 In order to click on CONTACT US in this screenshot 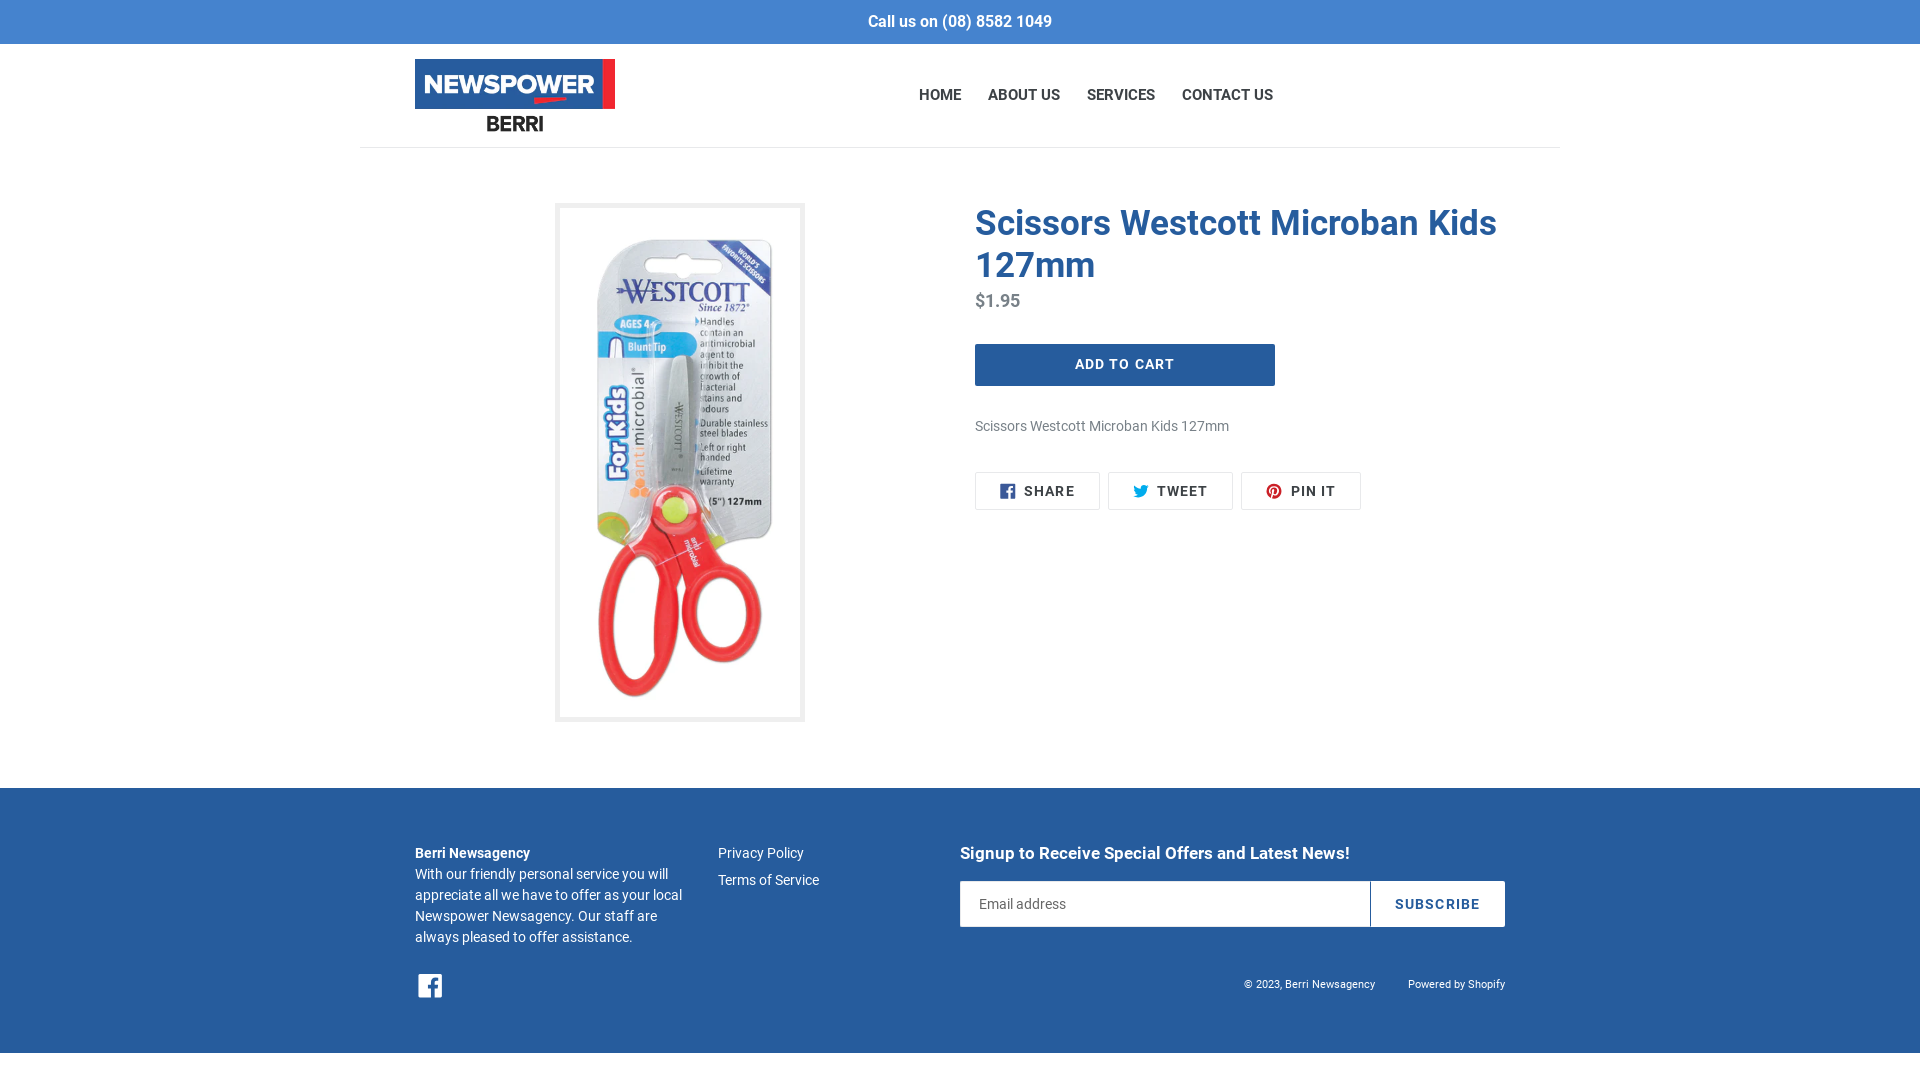, I will do `click(1228, 96)`.